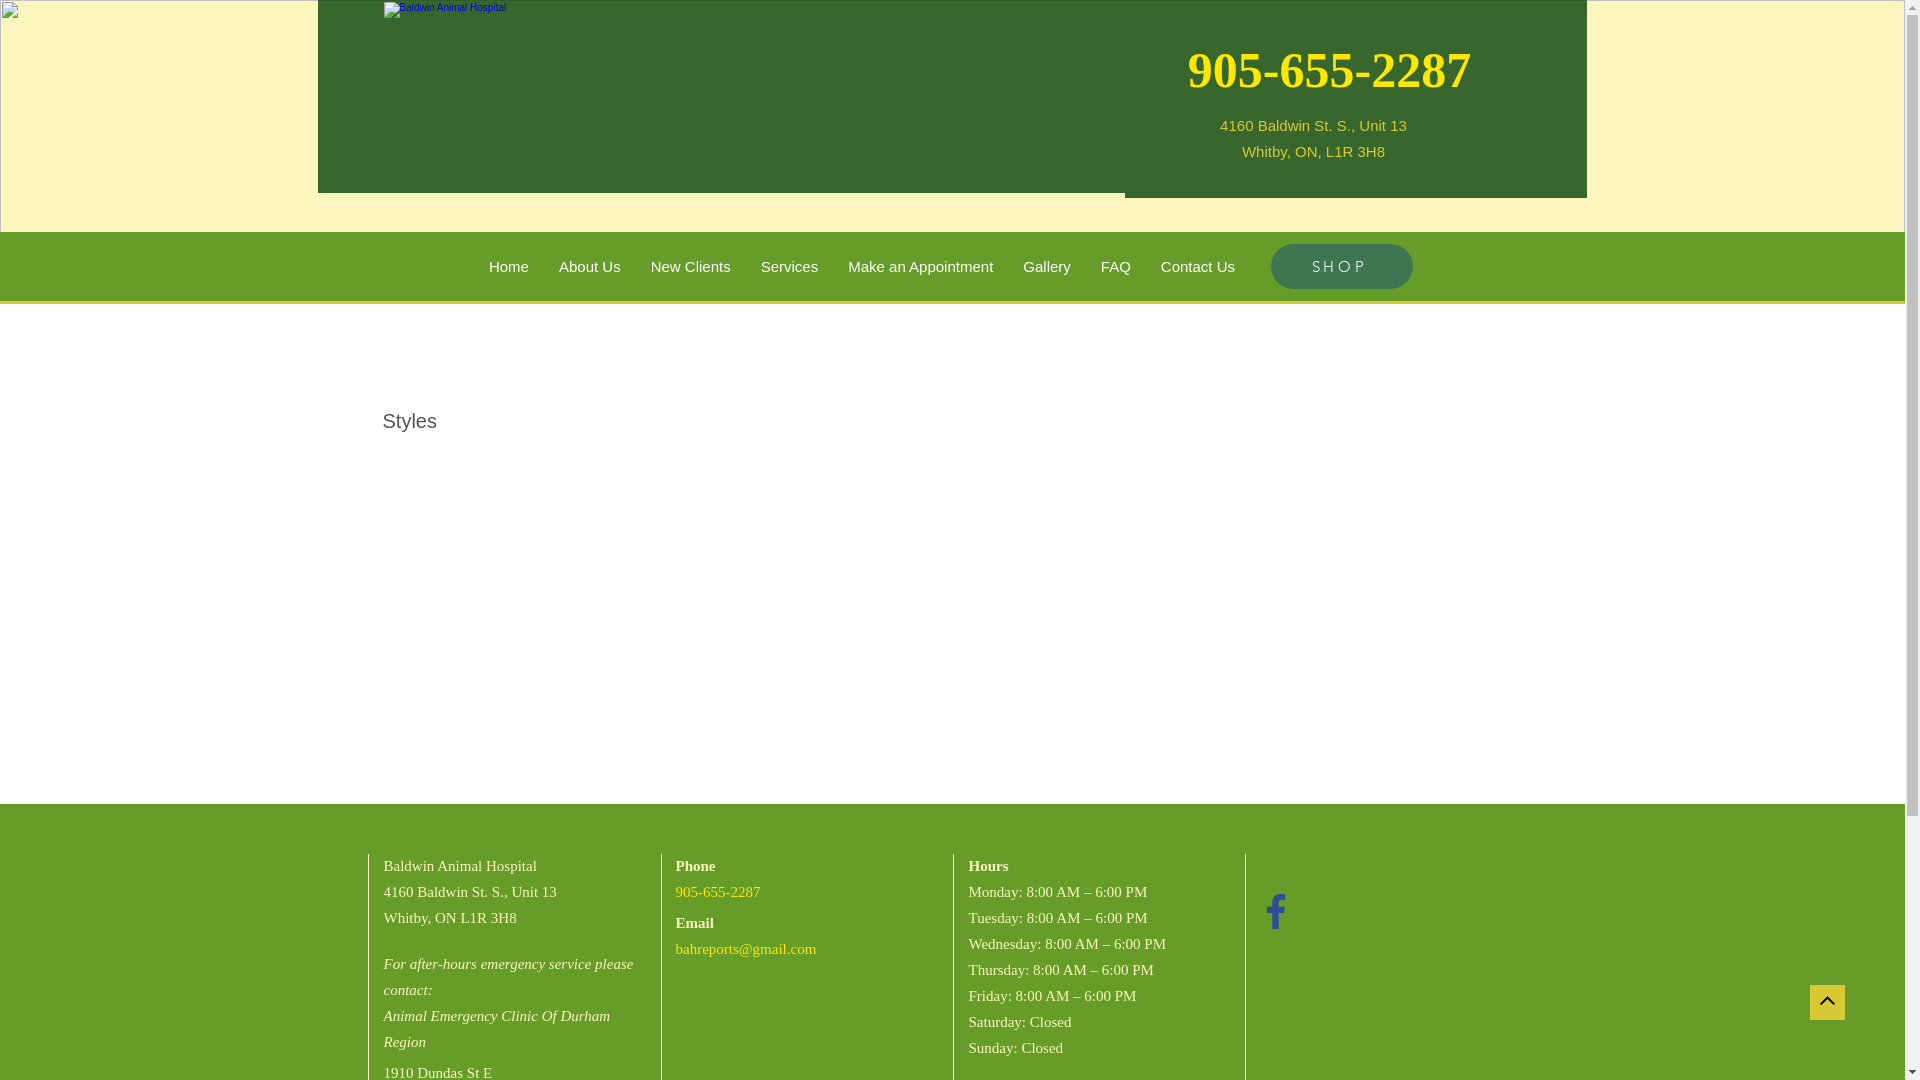 The image size is (1920, 1080). Describe the element at coordinates (920, 266) in the screenshot. I see `Make an Appointment` at that location.